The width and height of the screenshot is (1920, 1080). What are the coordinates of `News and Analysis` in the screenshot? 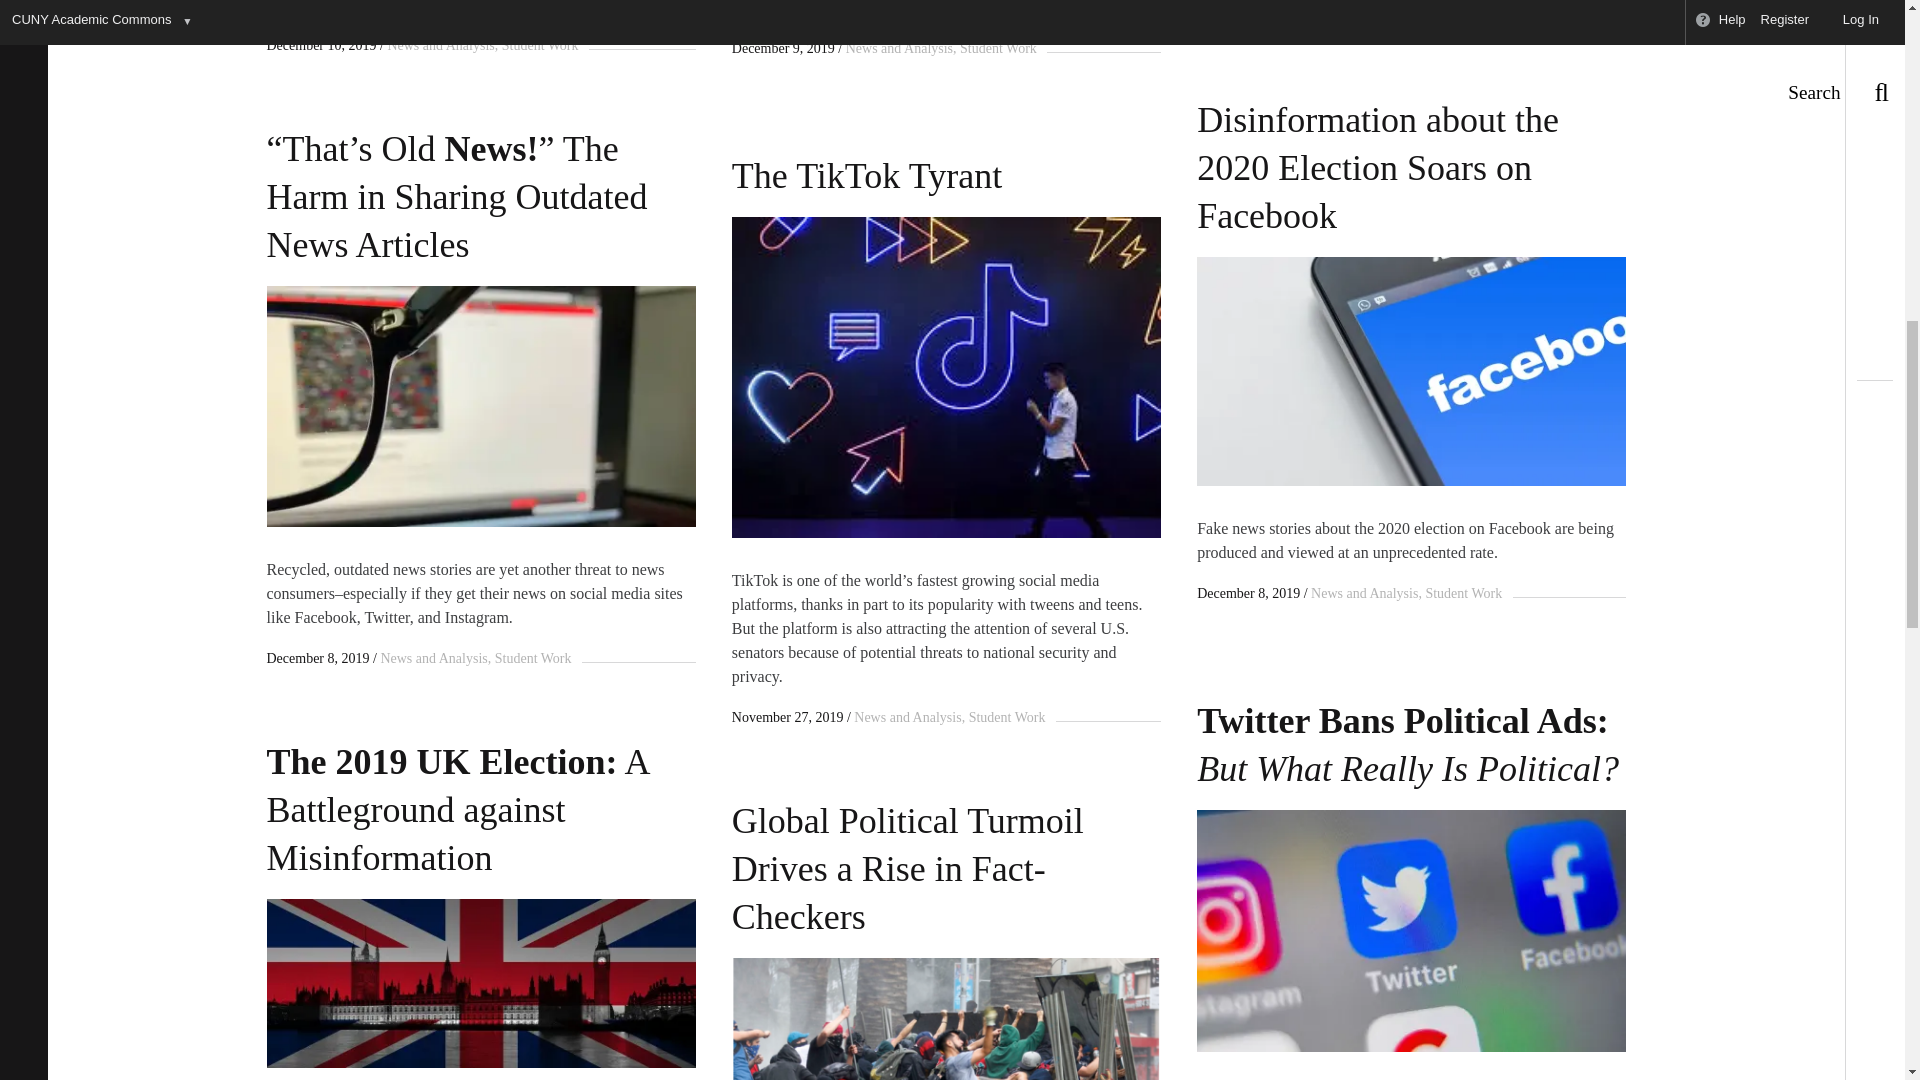 It's located at (1364, 593).